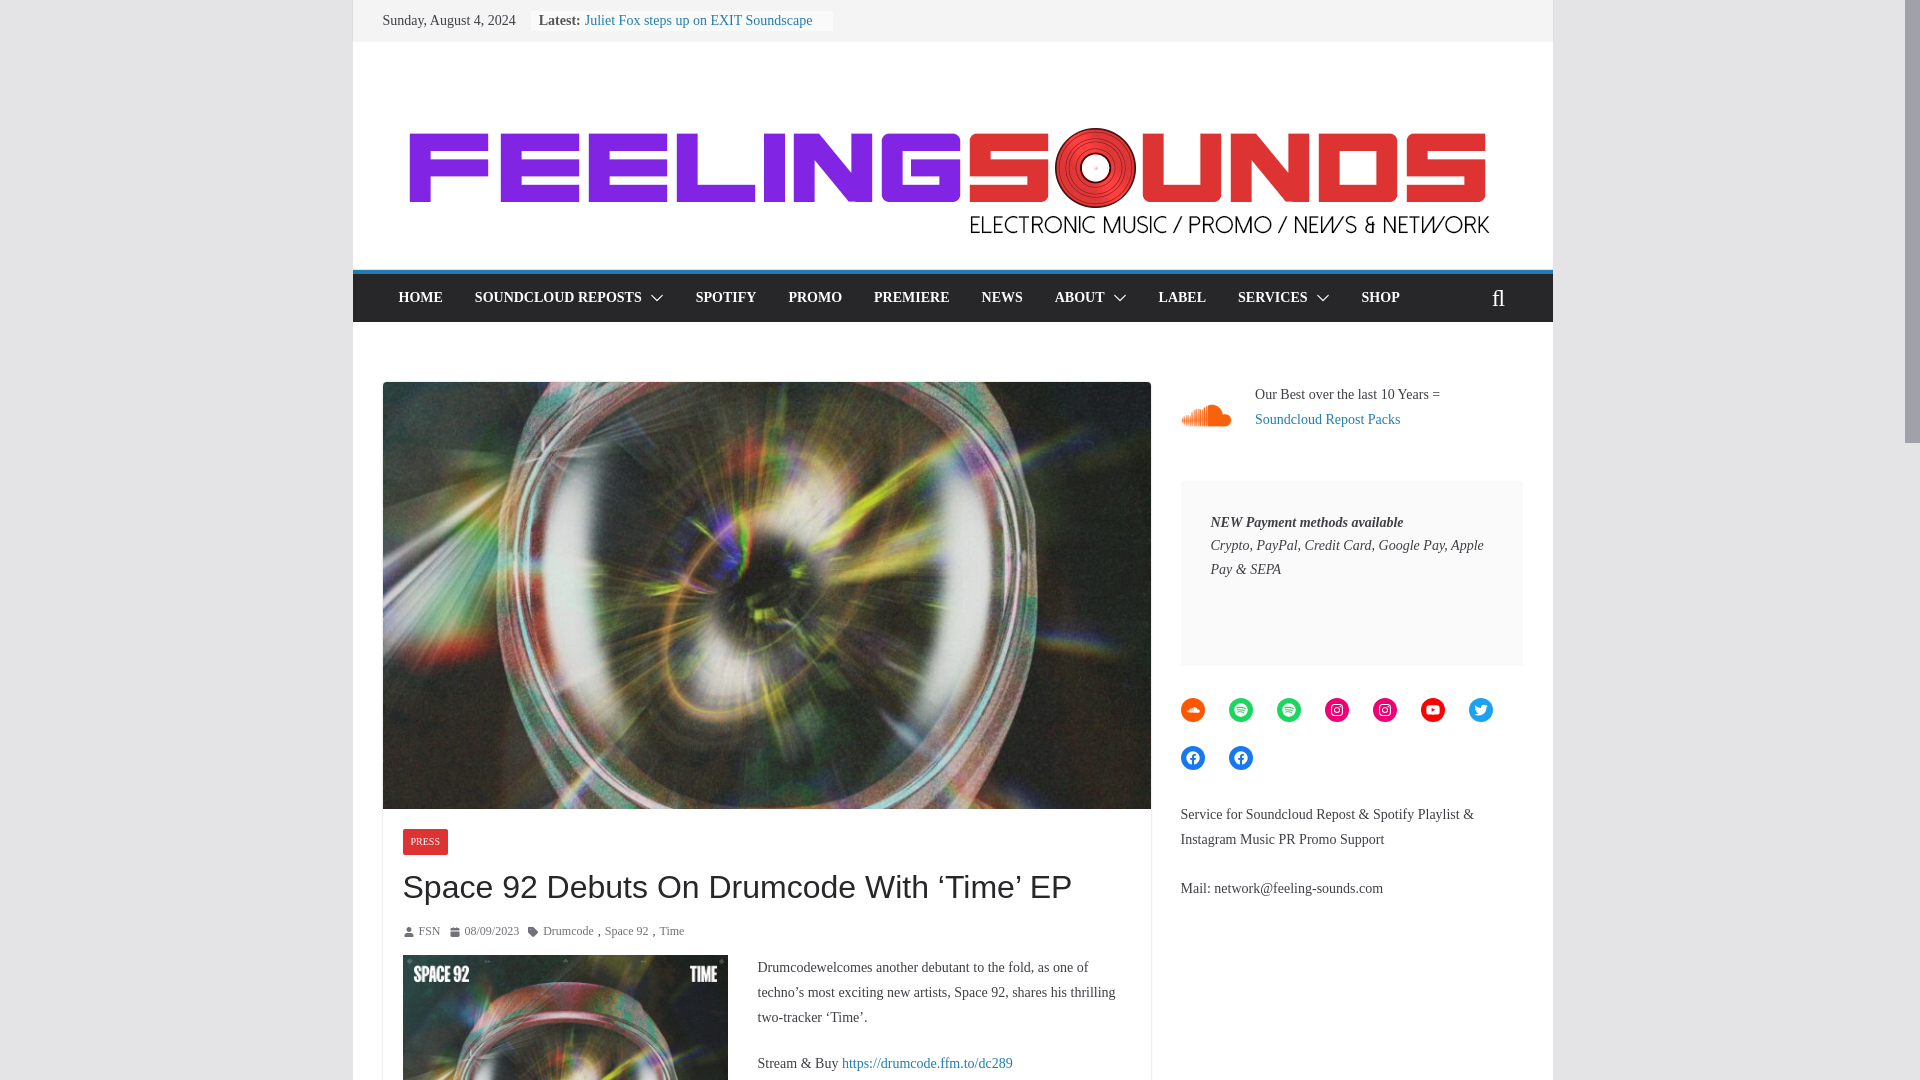 This screenshot has width=1920, height=1080. What do you see at coordinates (910, 298) in the screenshot?
I see `PREMIERE` at bounding box center [910, 298].